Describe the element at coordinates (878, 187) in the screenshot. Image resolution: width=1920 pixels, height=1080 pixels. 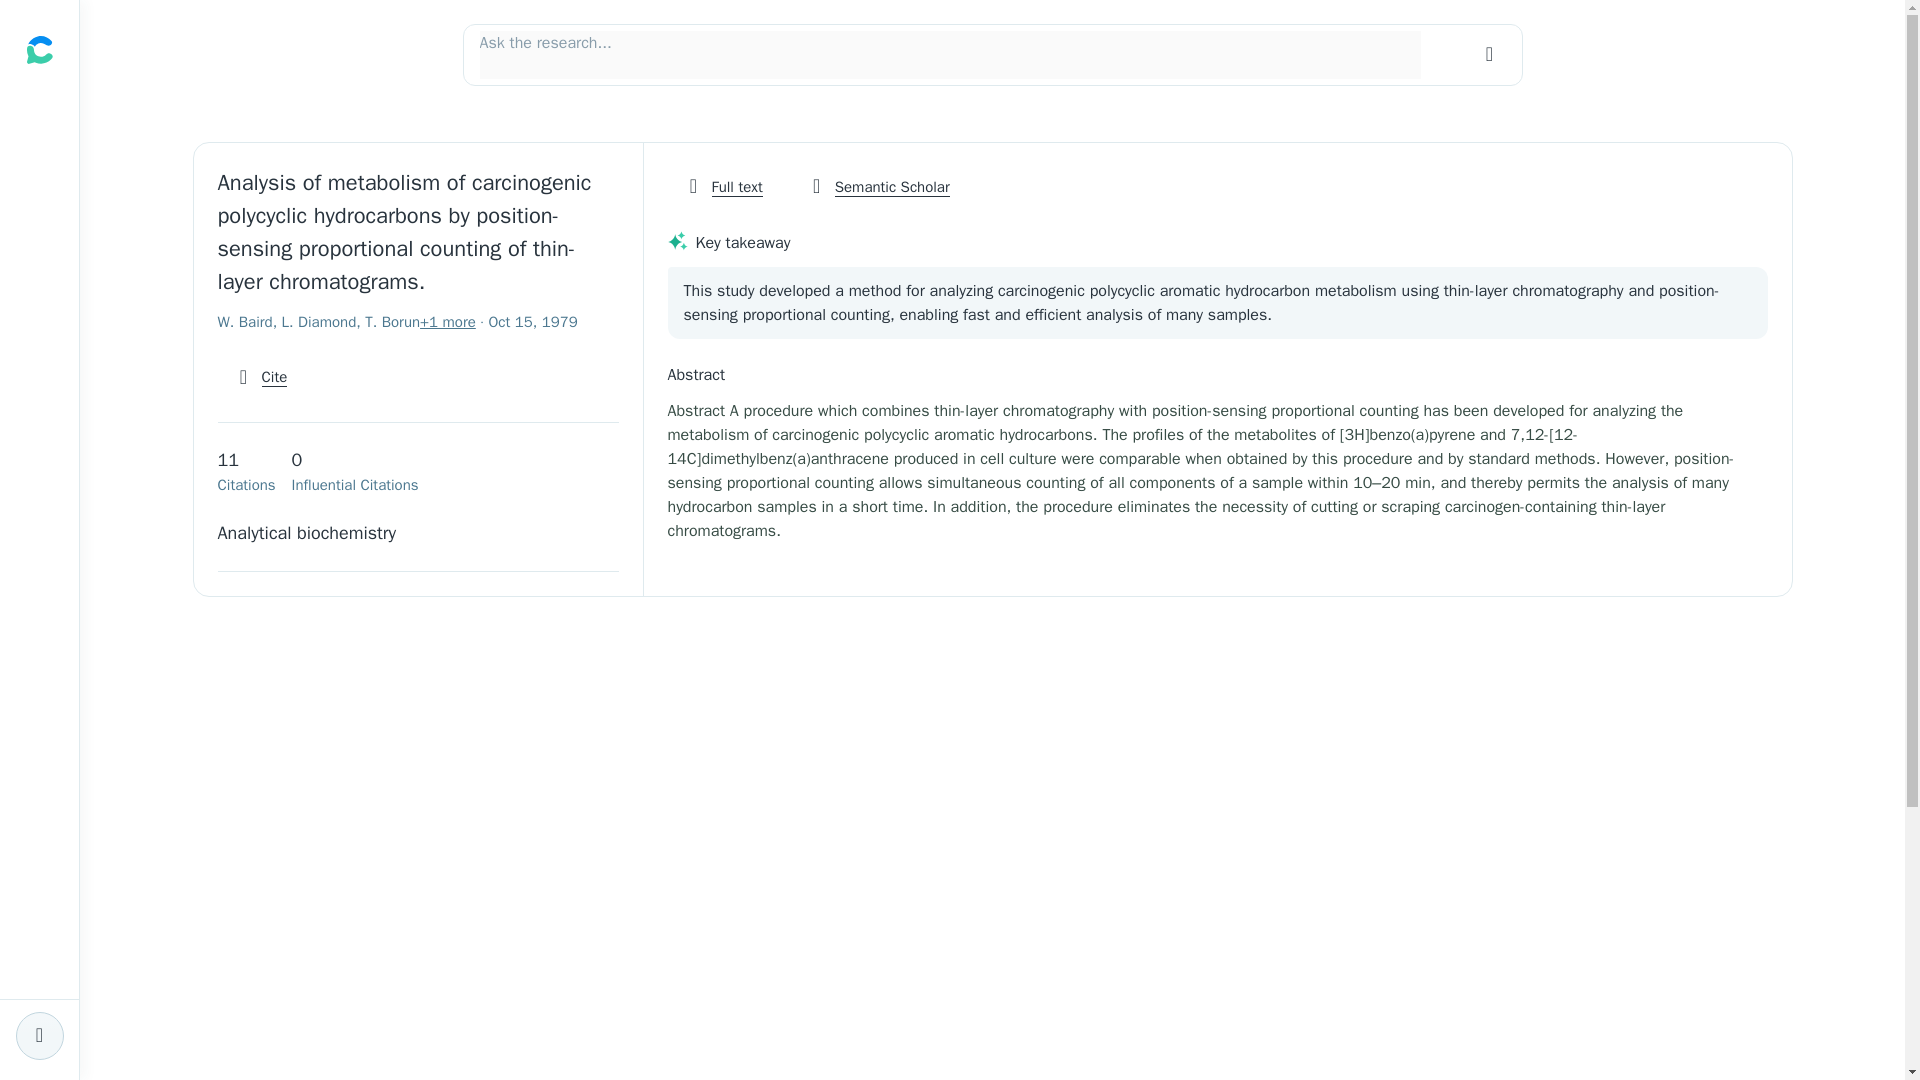
I see `Semantic Scholar` at that location.